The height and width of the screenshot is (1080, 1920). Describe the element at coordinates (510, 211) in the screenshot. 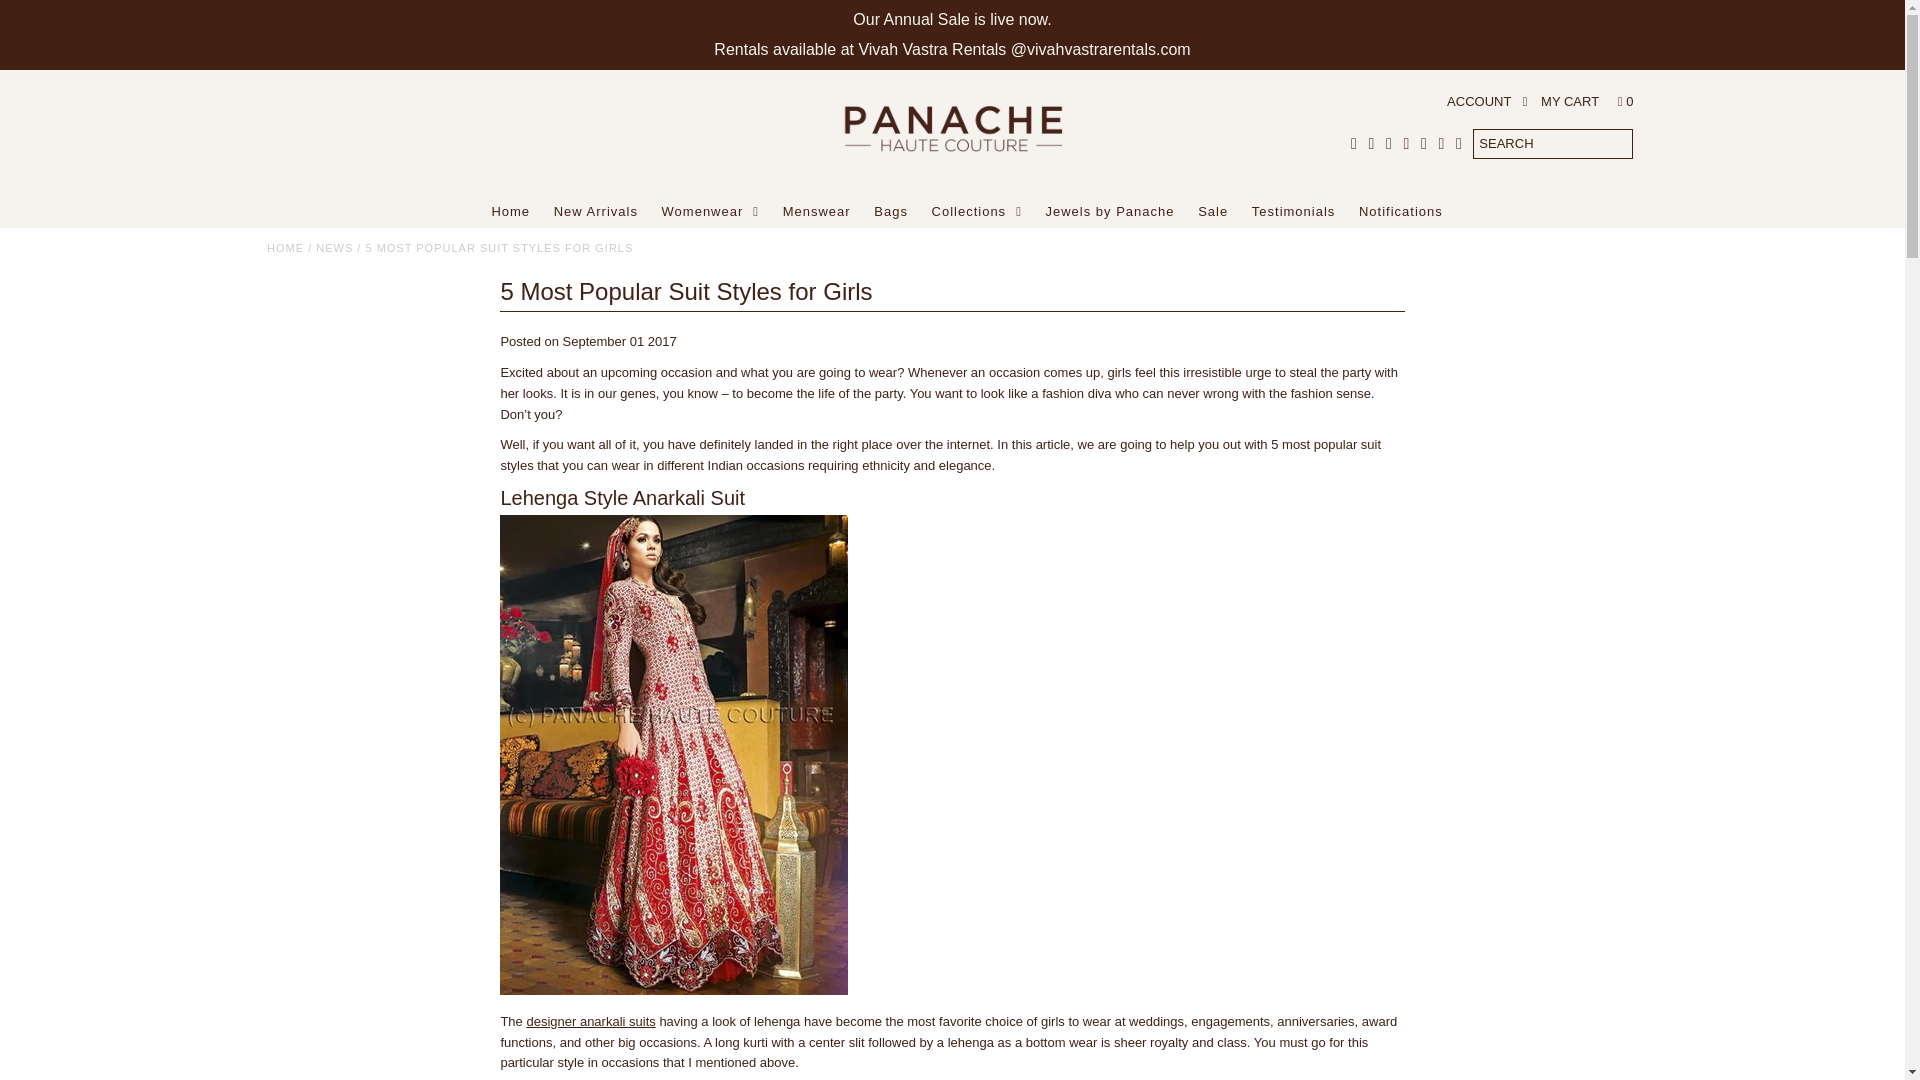

I see `Home` at that location.